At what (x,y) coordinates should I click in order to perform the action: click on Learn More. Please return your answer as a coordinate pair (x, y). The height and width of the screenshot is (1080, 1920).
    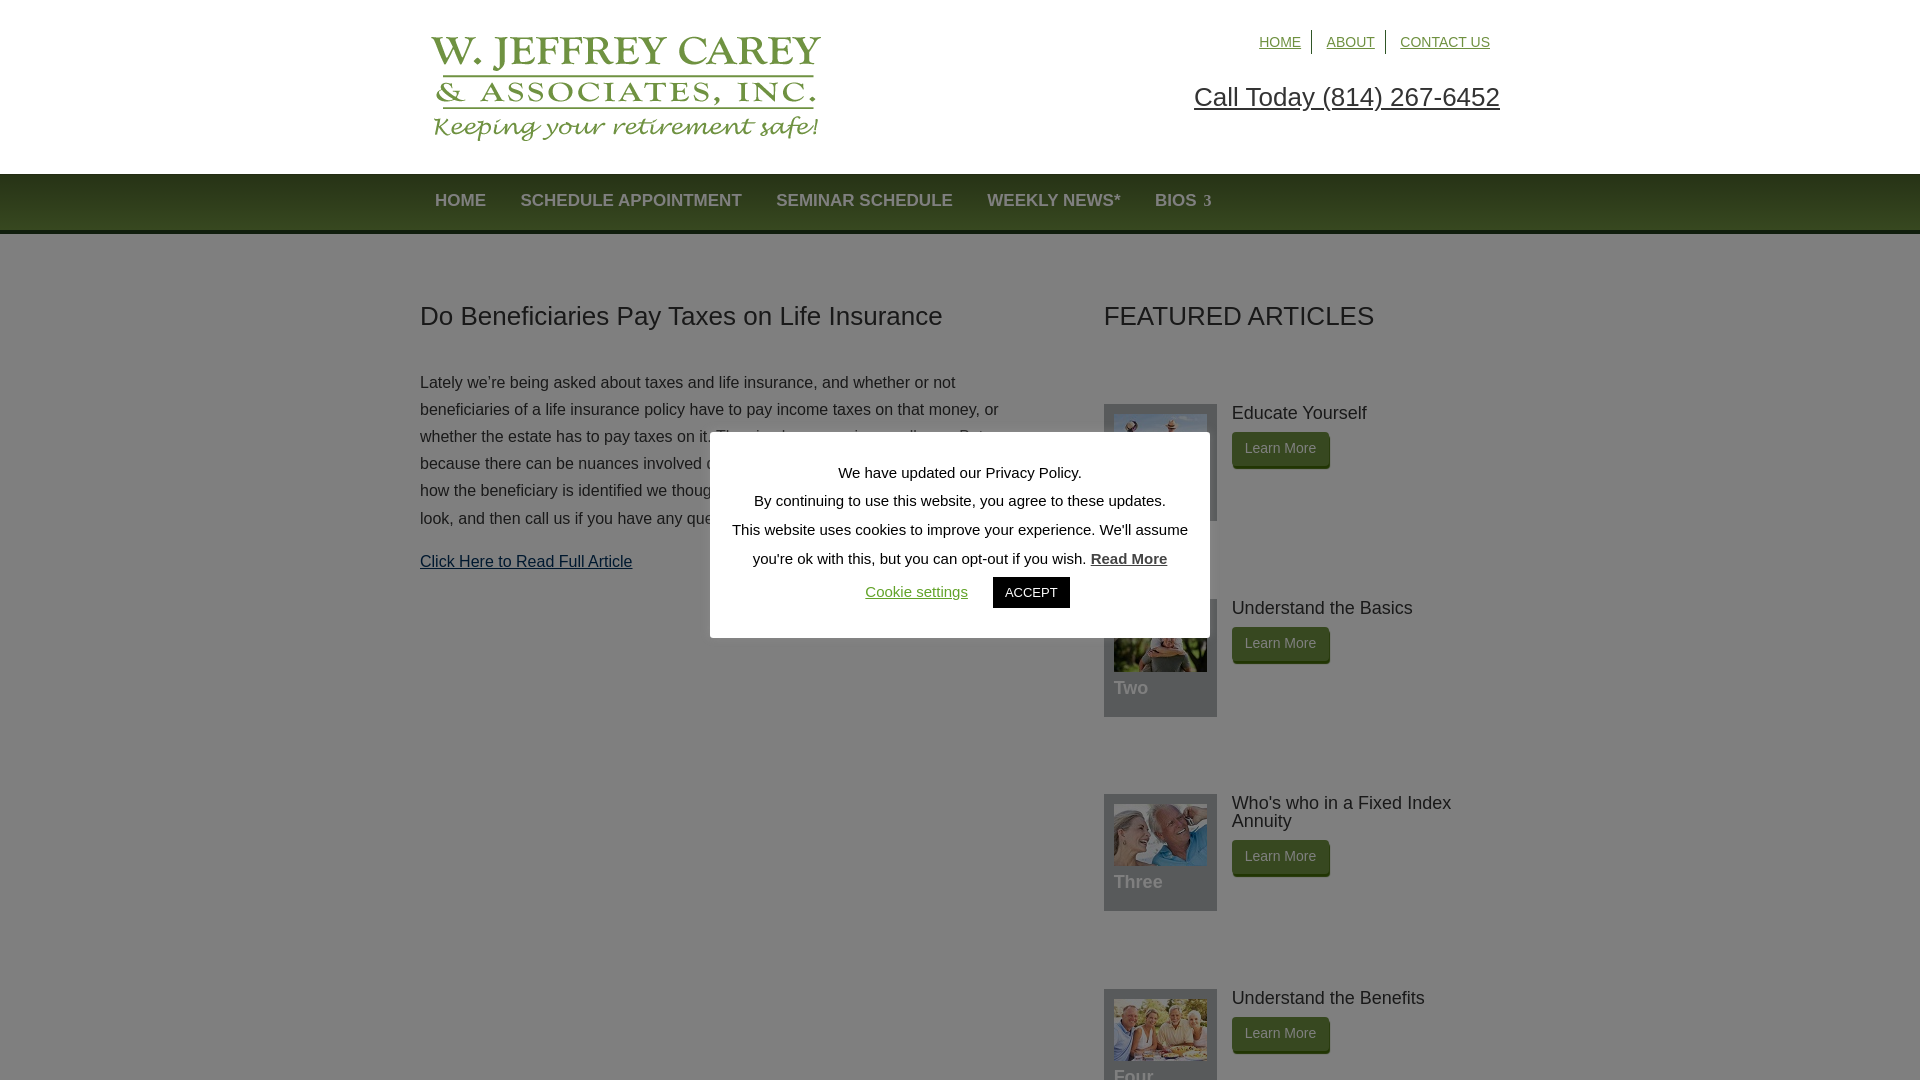
    Looking at the image, I should click on (1281, 1034).